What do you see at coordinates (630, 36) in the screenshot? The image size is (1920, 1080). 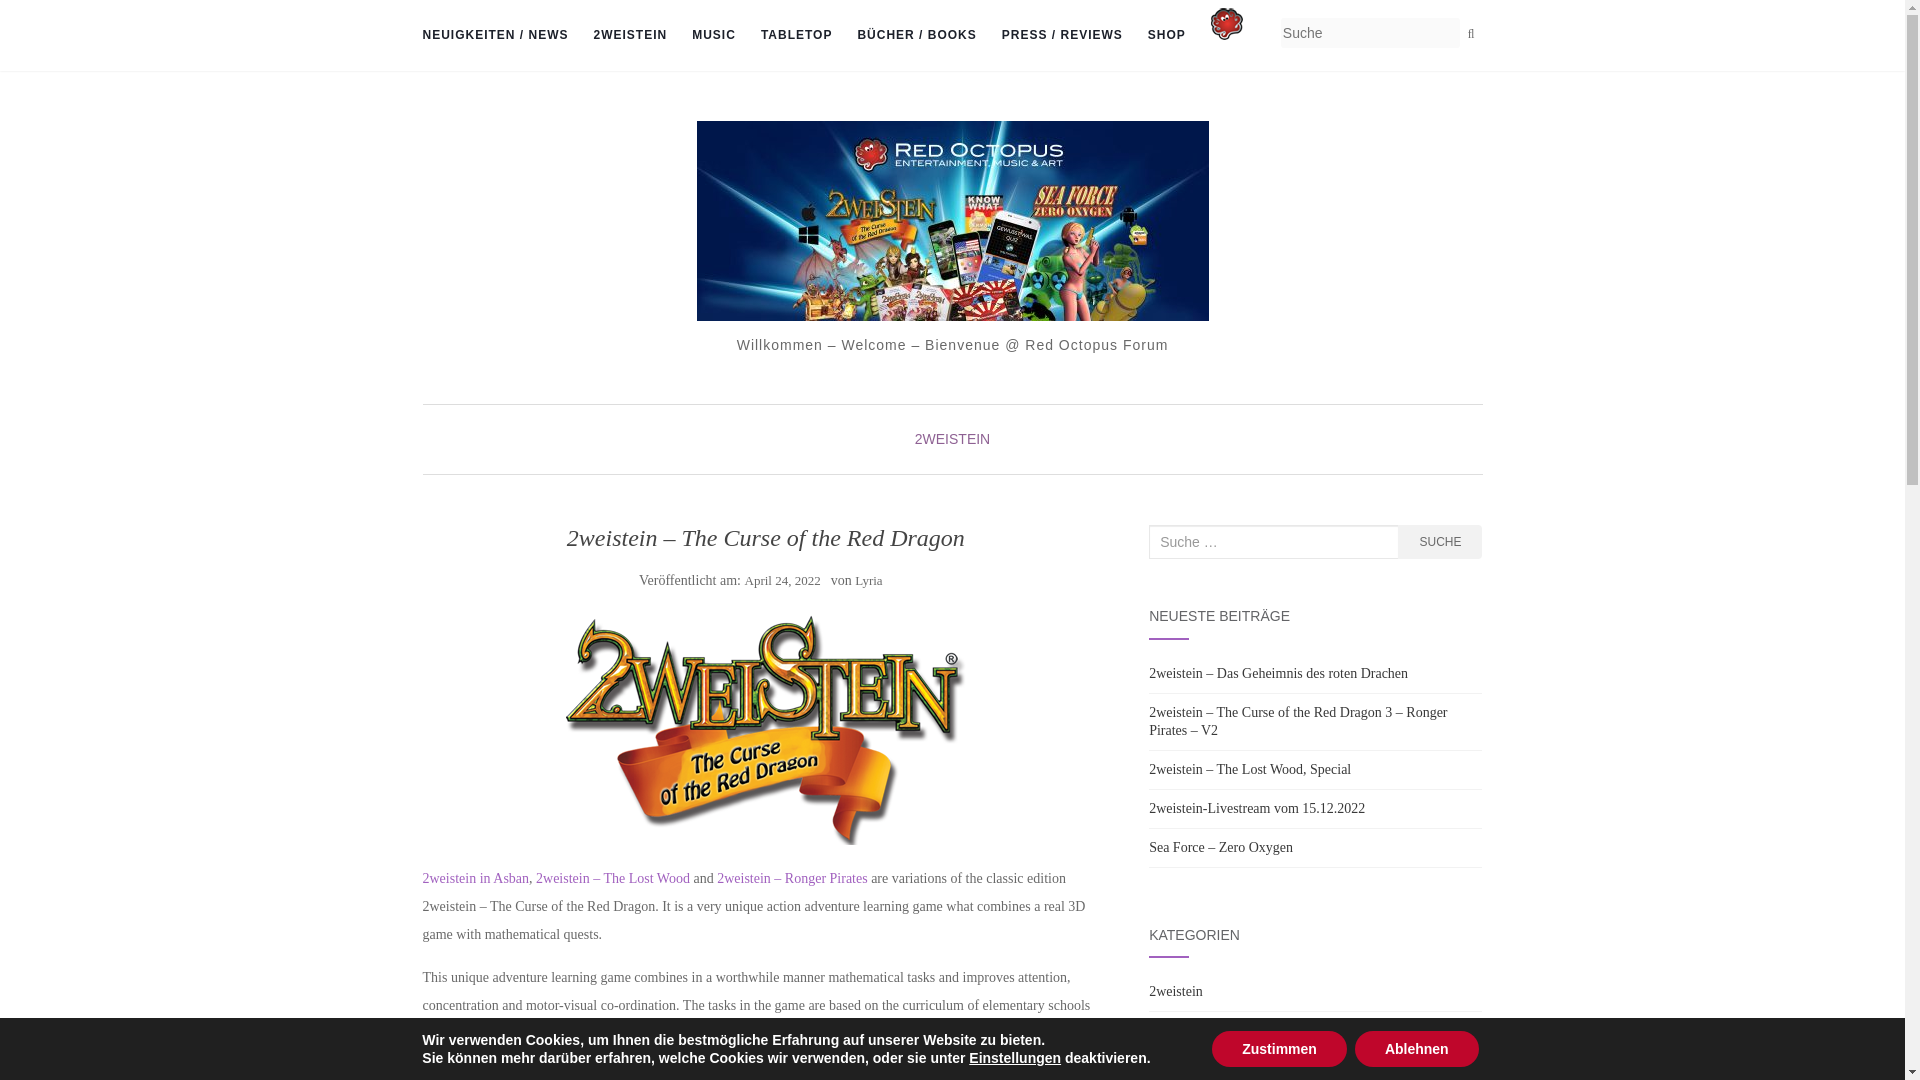 I see `2WEISTEIN` at bounding box center [630, 36].